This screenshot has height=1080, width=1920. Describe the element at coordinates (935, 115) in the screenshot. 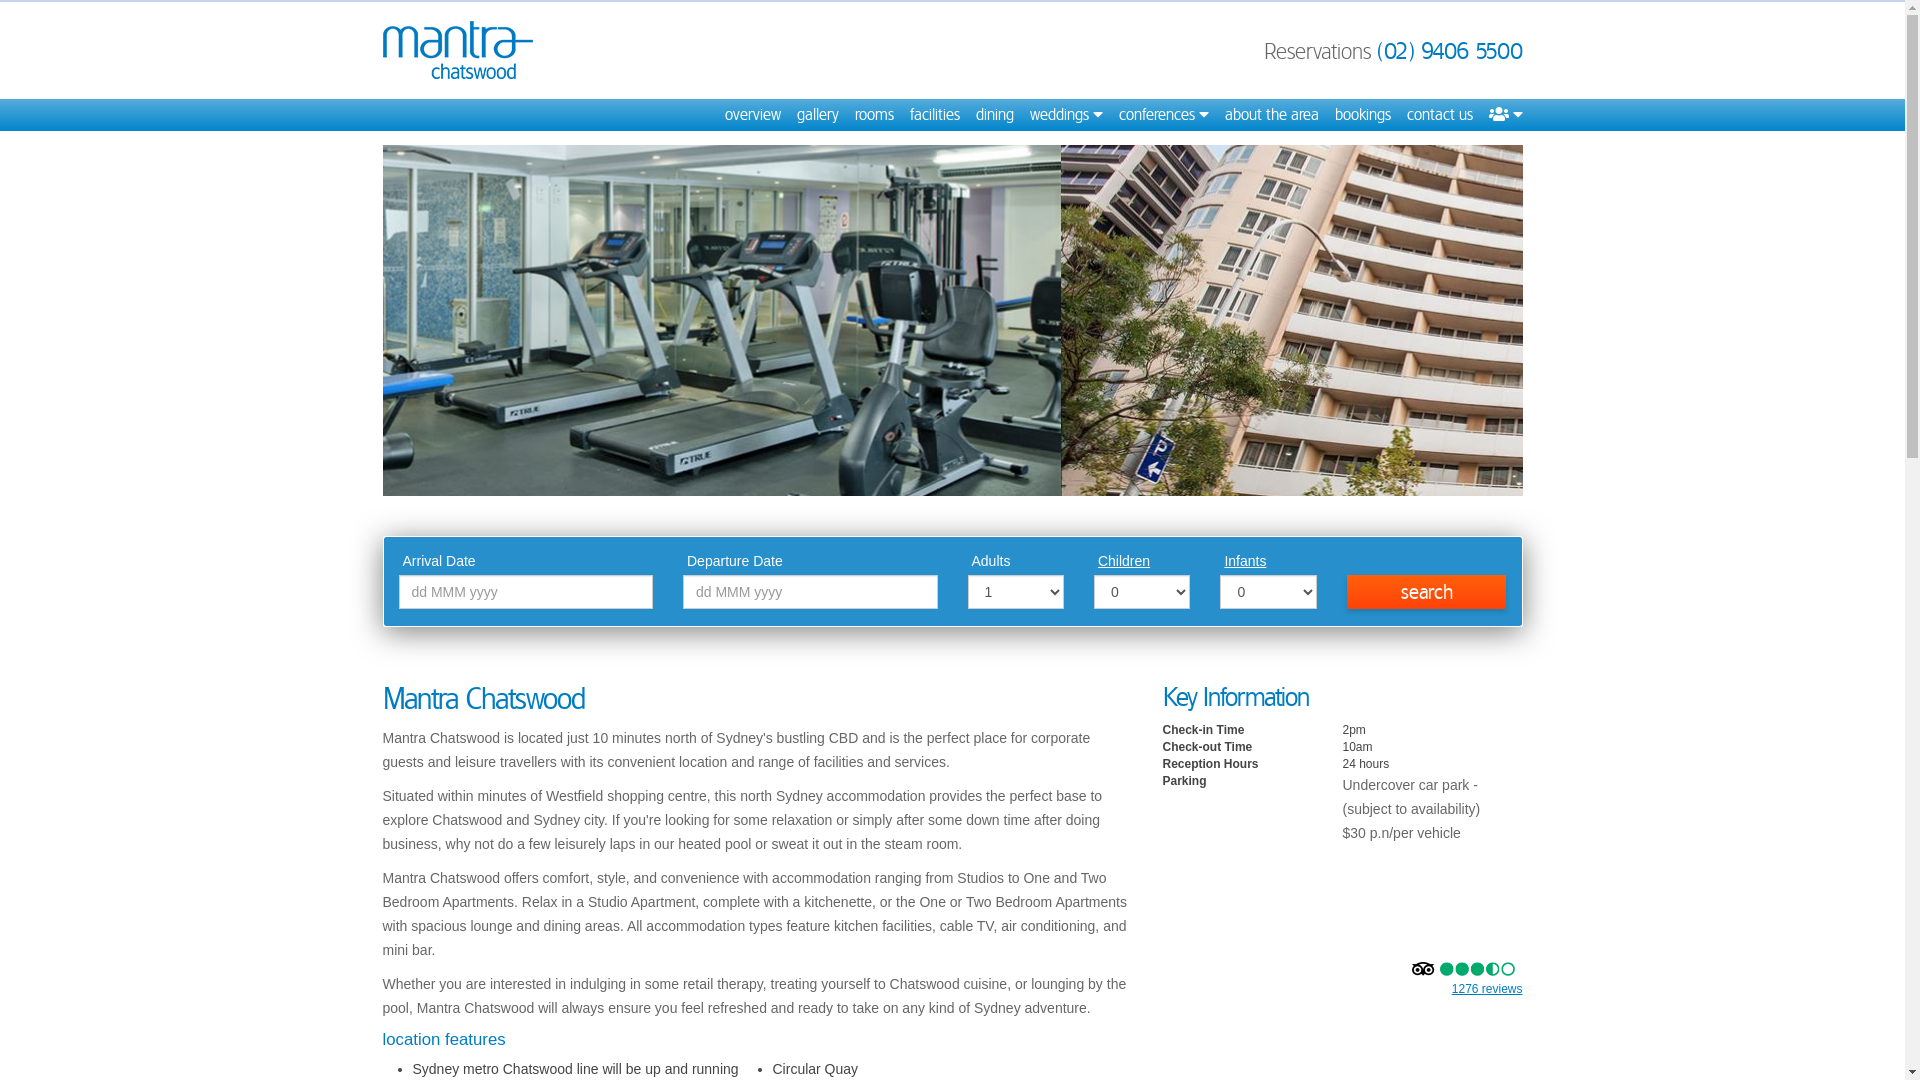

I see `facilities` at that location.